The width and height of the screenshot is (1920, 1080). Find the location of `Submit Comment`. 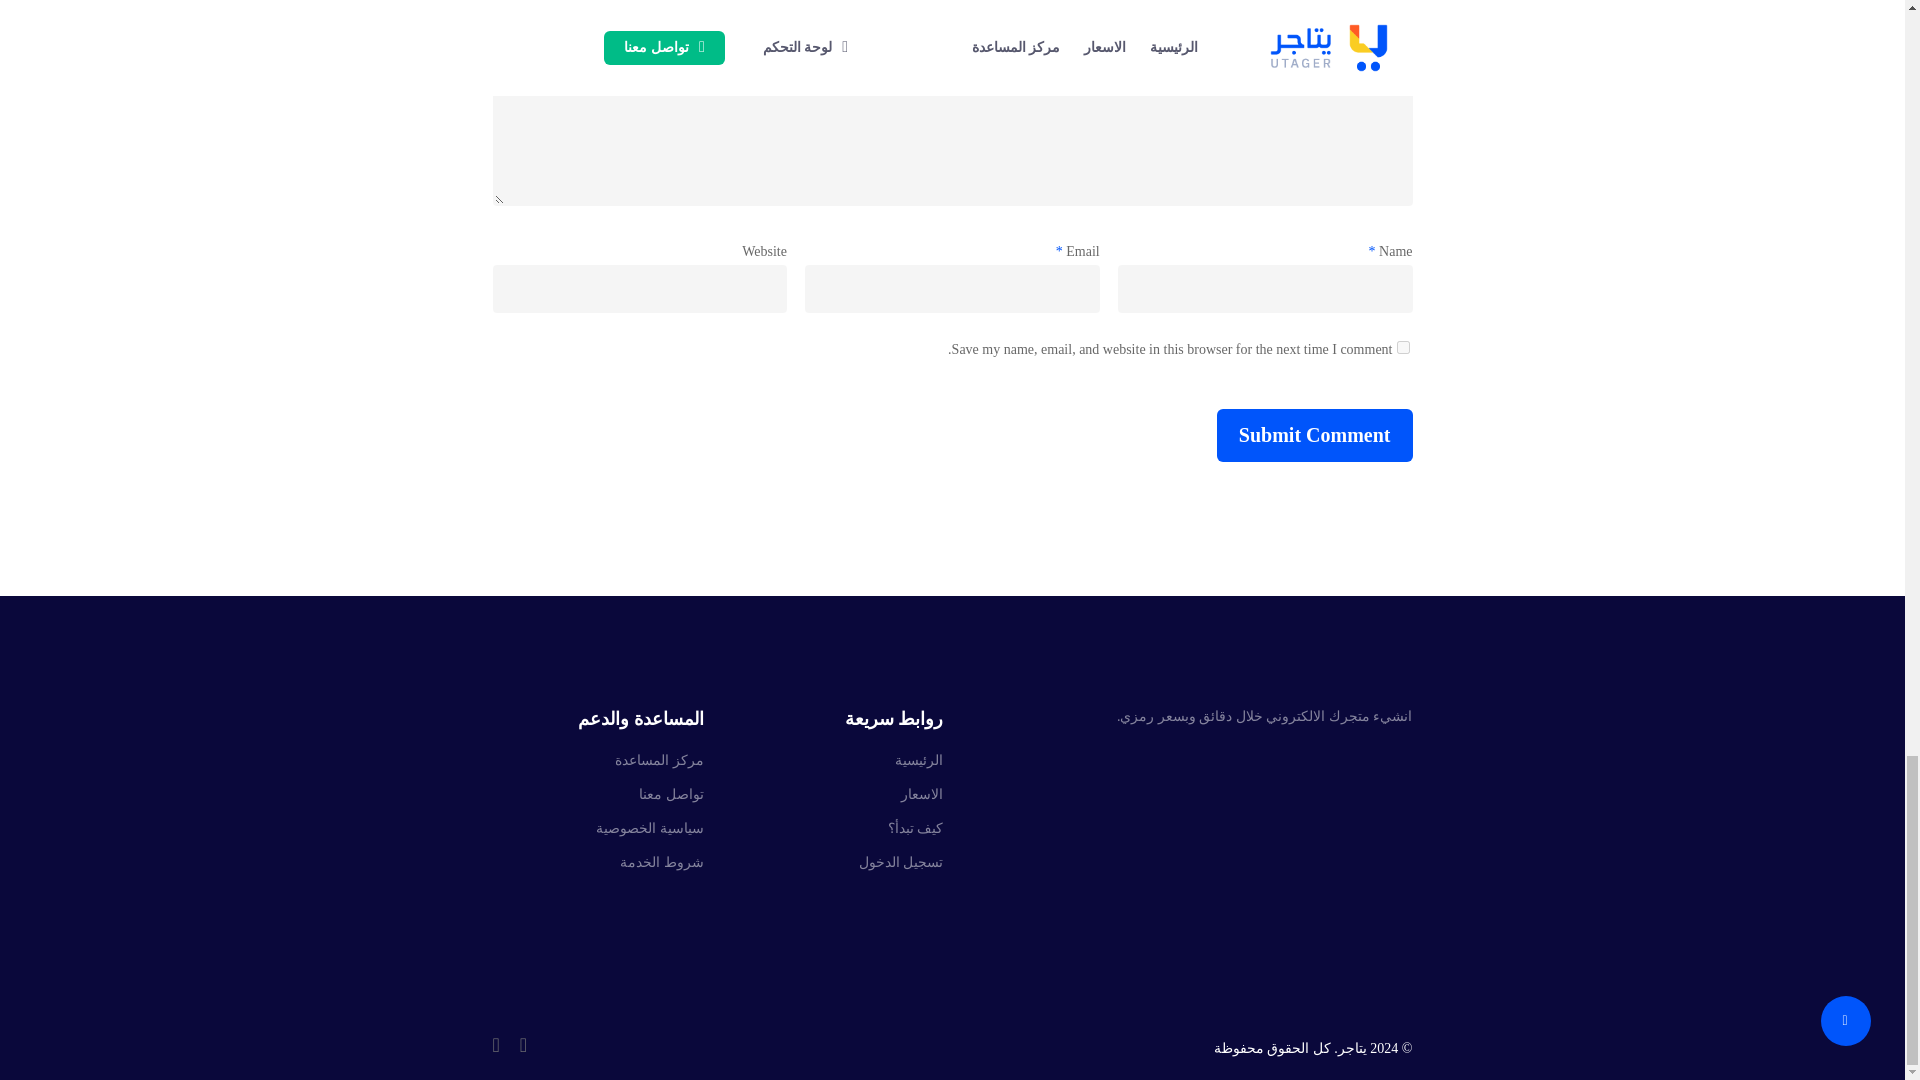

Submit Comment is located at coordinates (1315, 436).